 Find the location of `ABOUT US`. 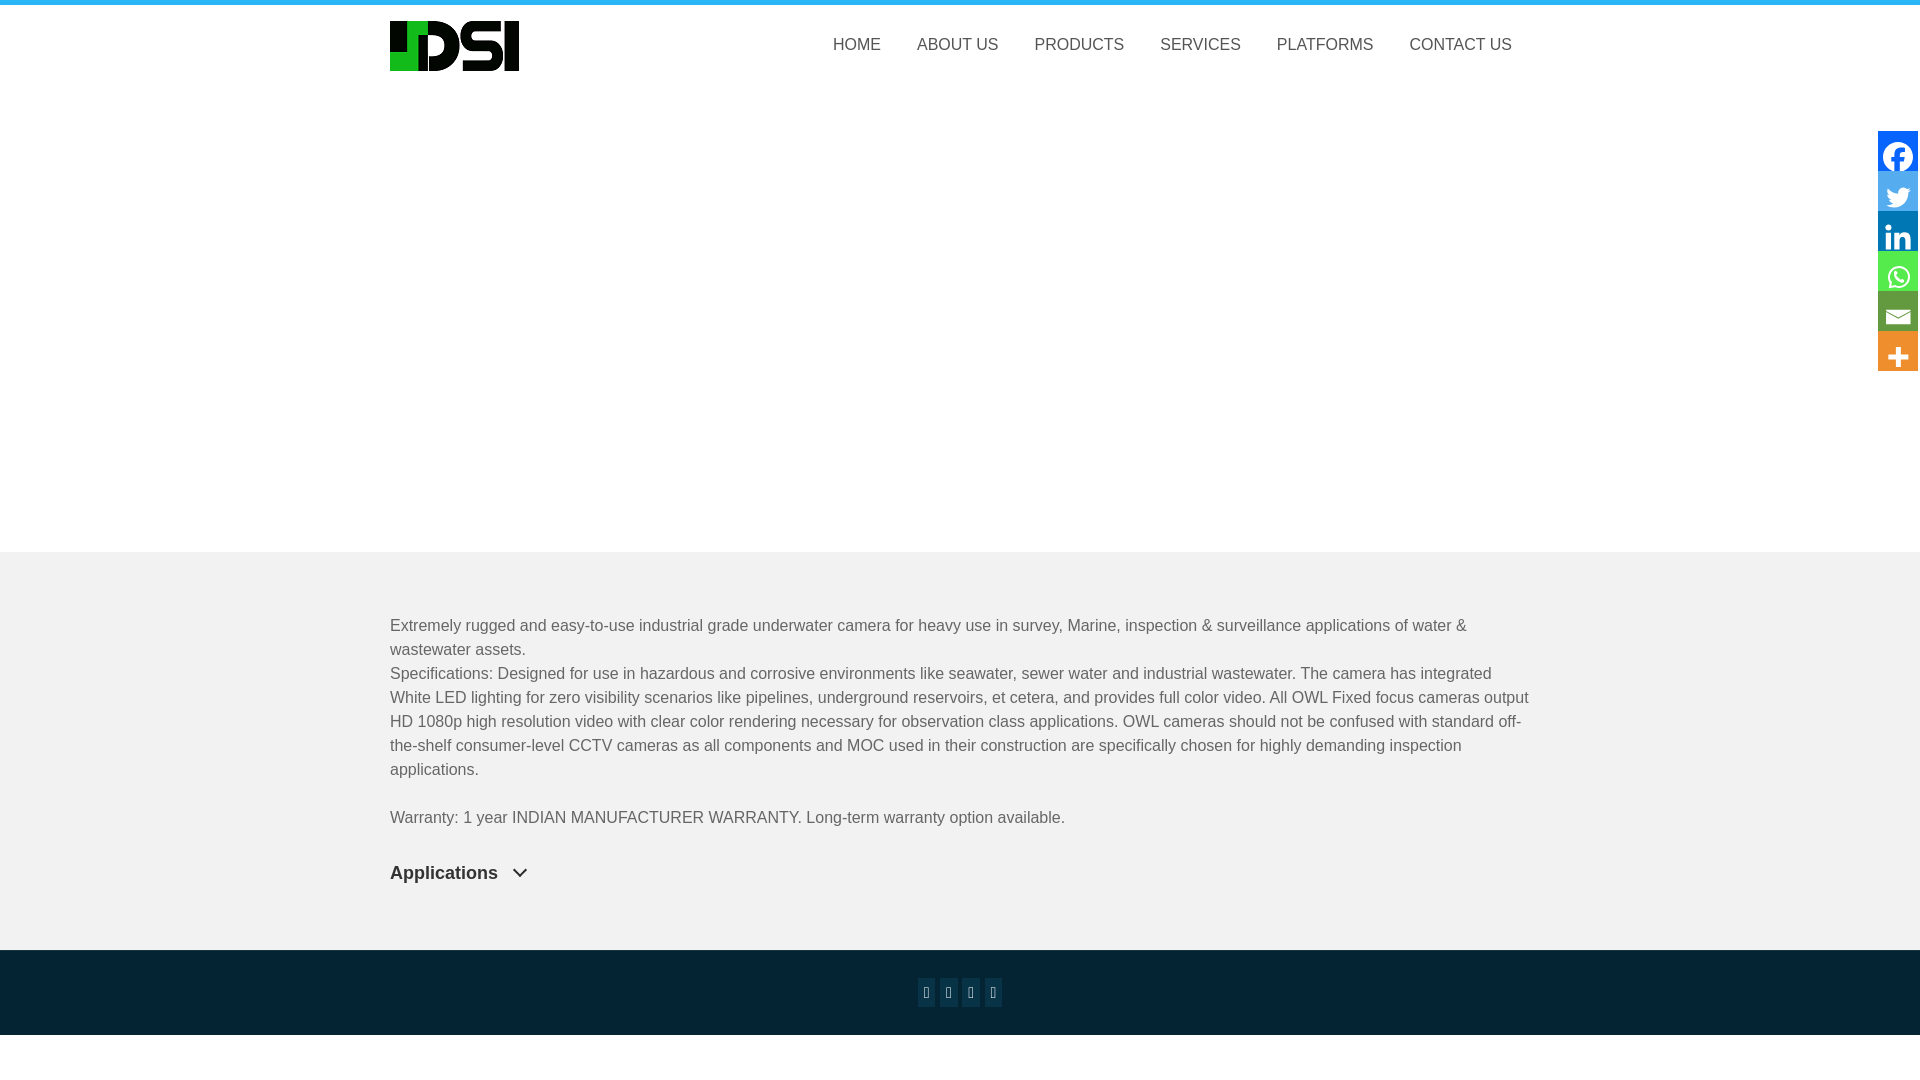

ABOUT US is located at coordinates (958, 45).